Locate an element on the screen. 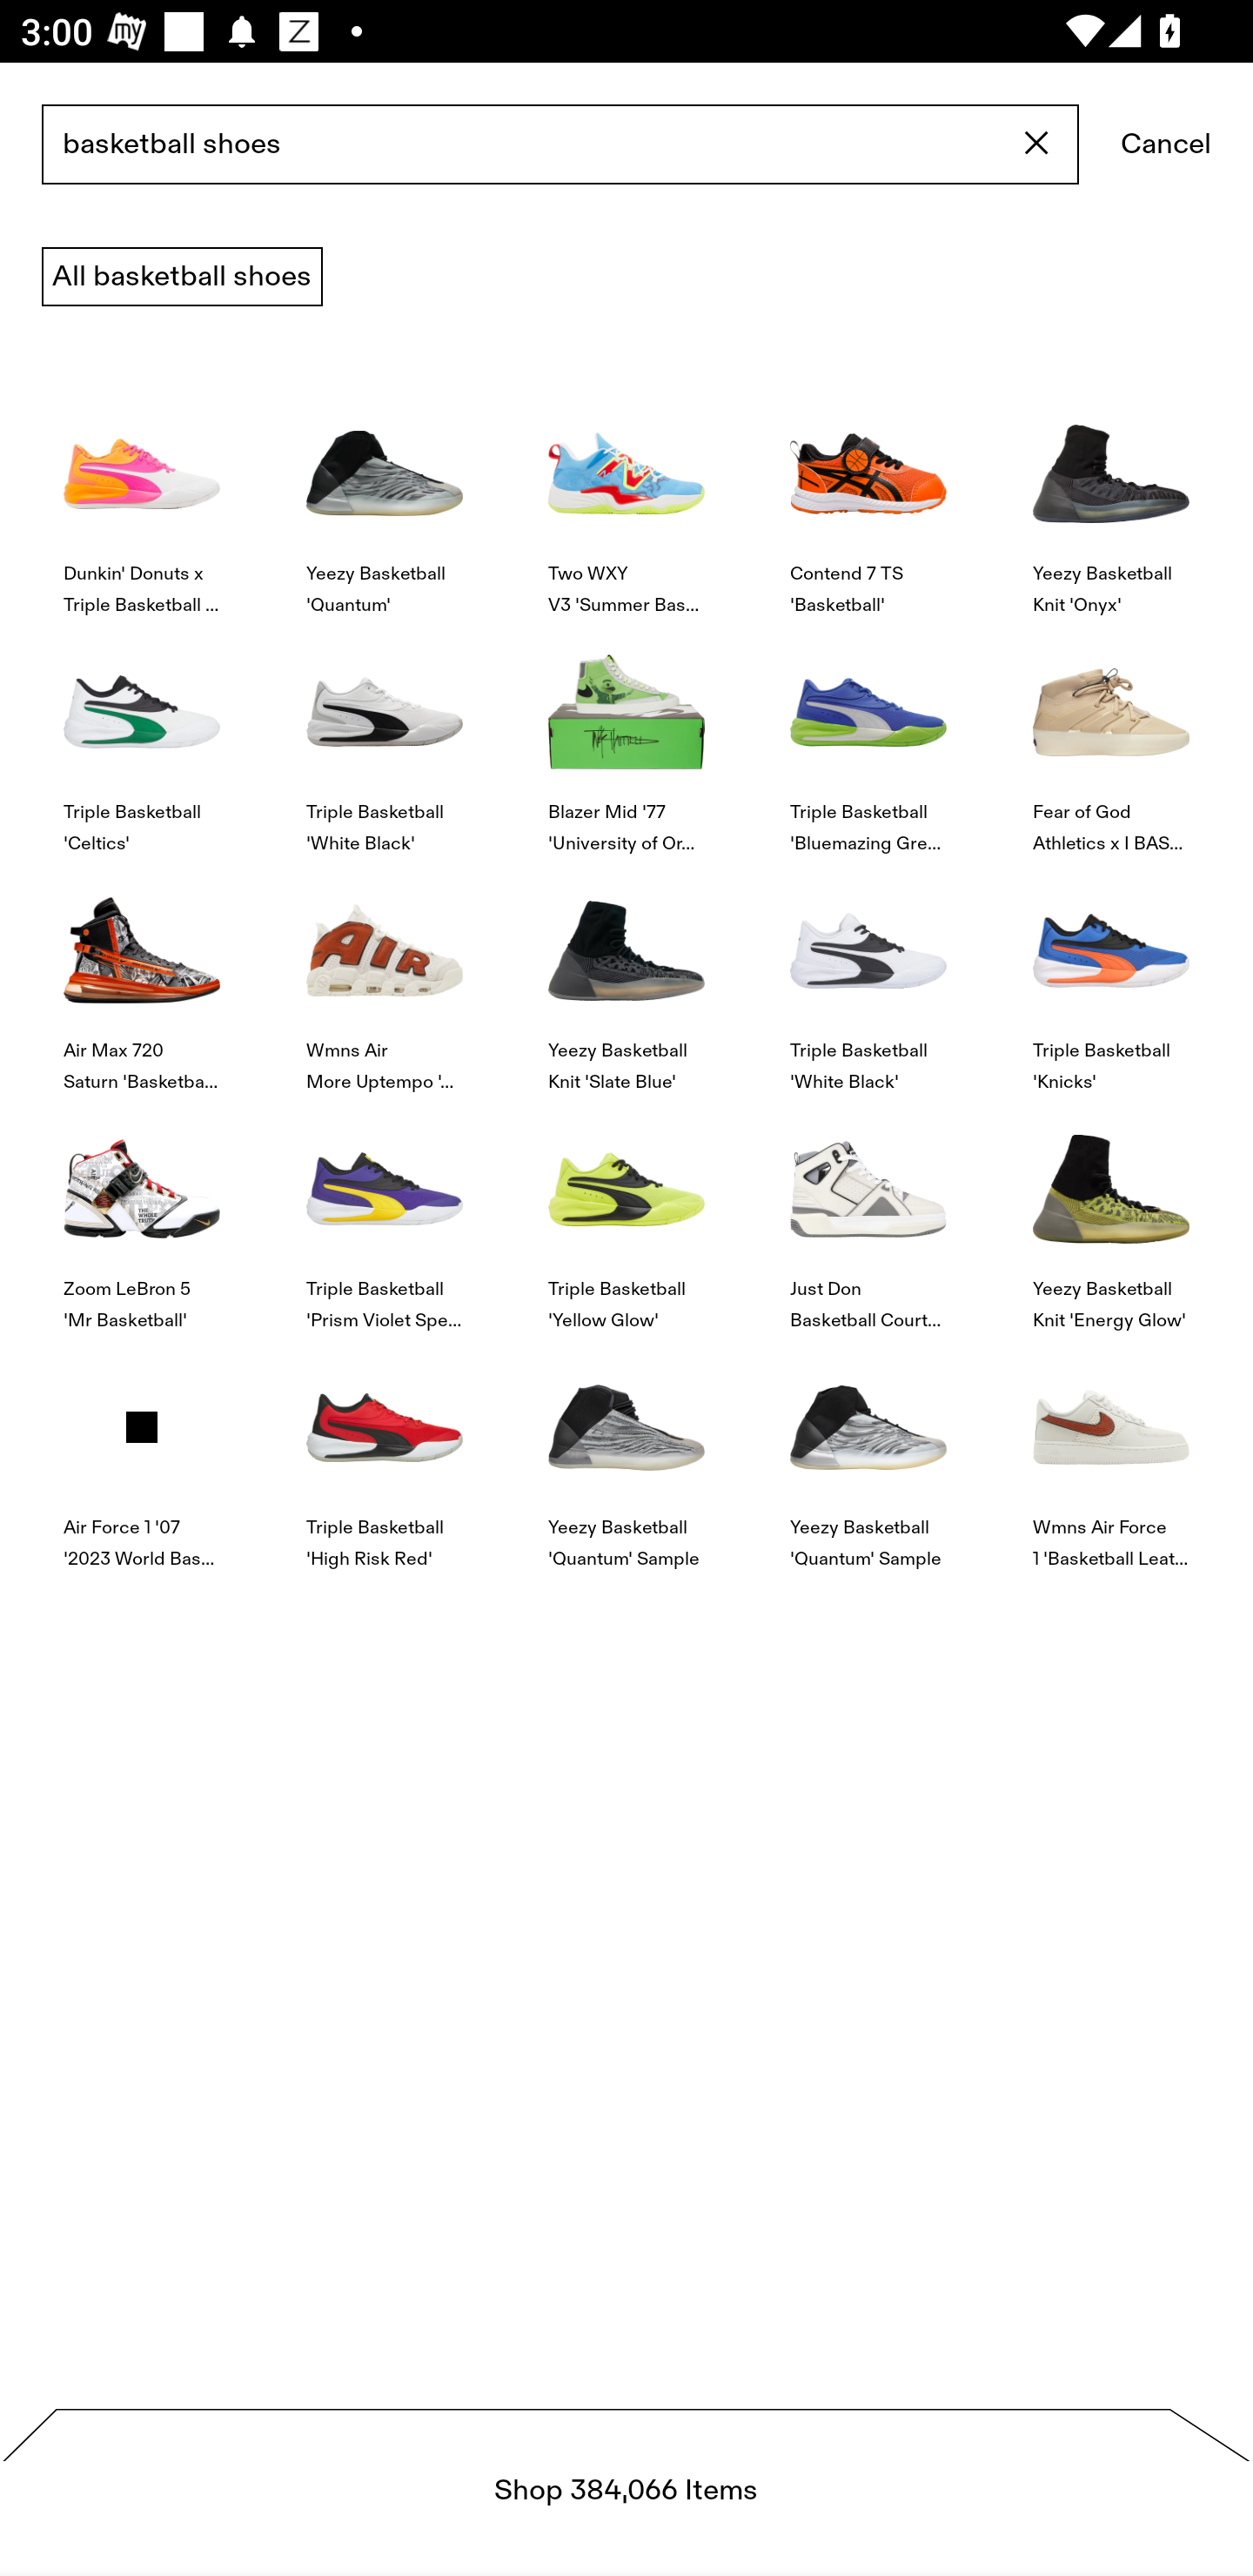 Image resolution: width=1253 pixels, height=2576 pixels. Wmns Air Force 1 'Basketball Leather' is located at coordinates (1110, 1452).